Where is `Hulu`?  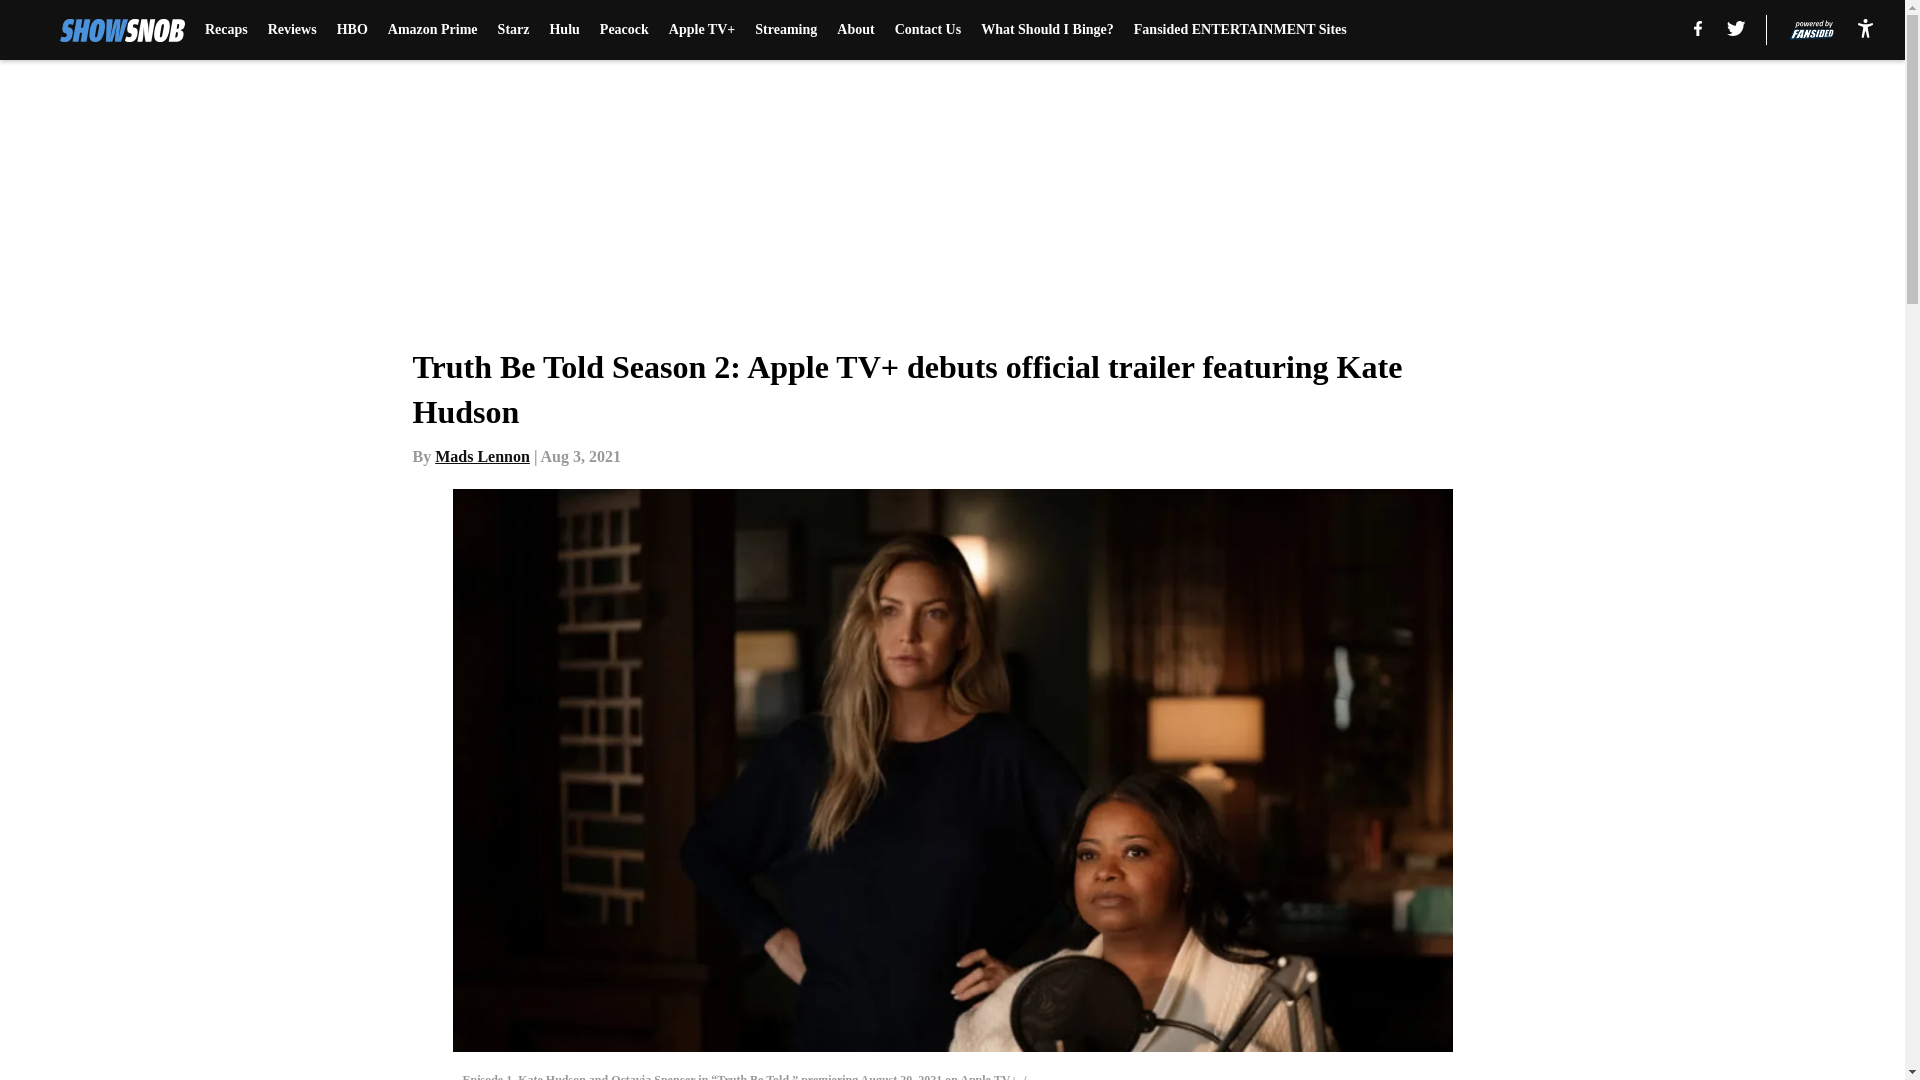 Hulu is located at coordinates (564, 30).